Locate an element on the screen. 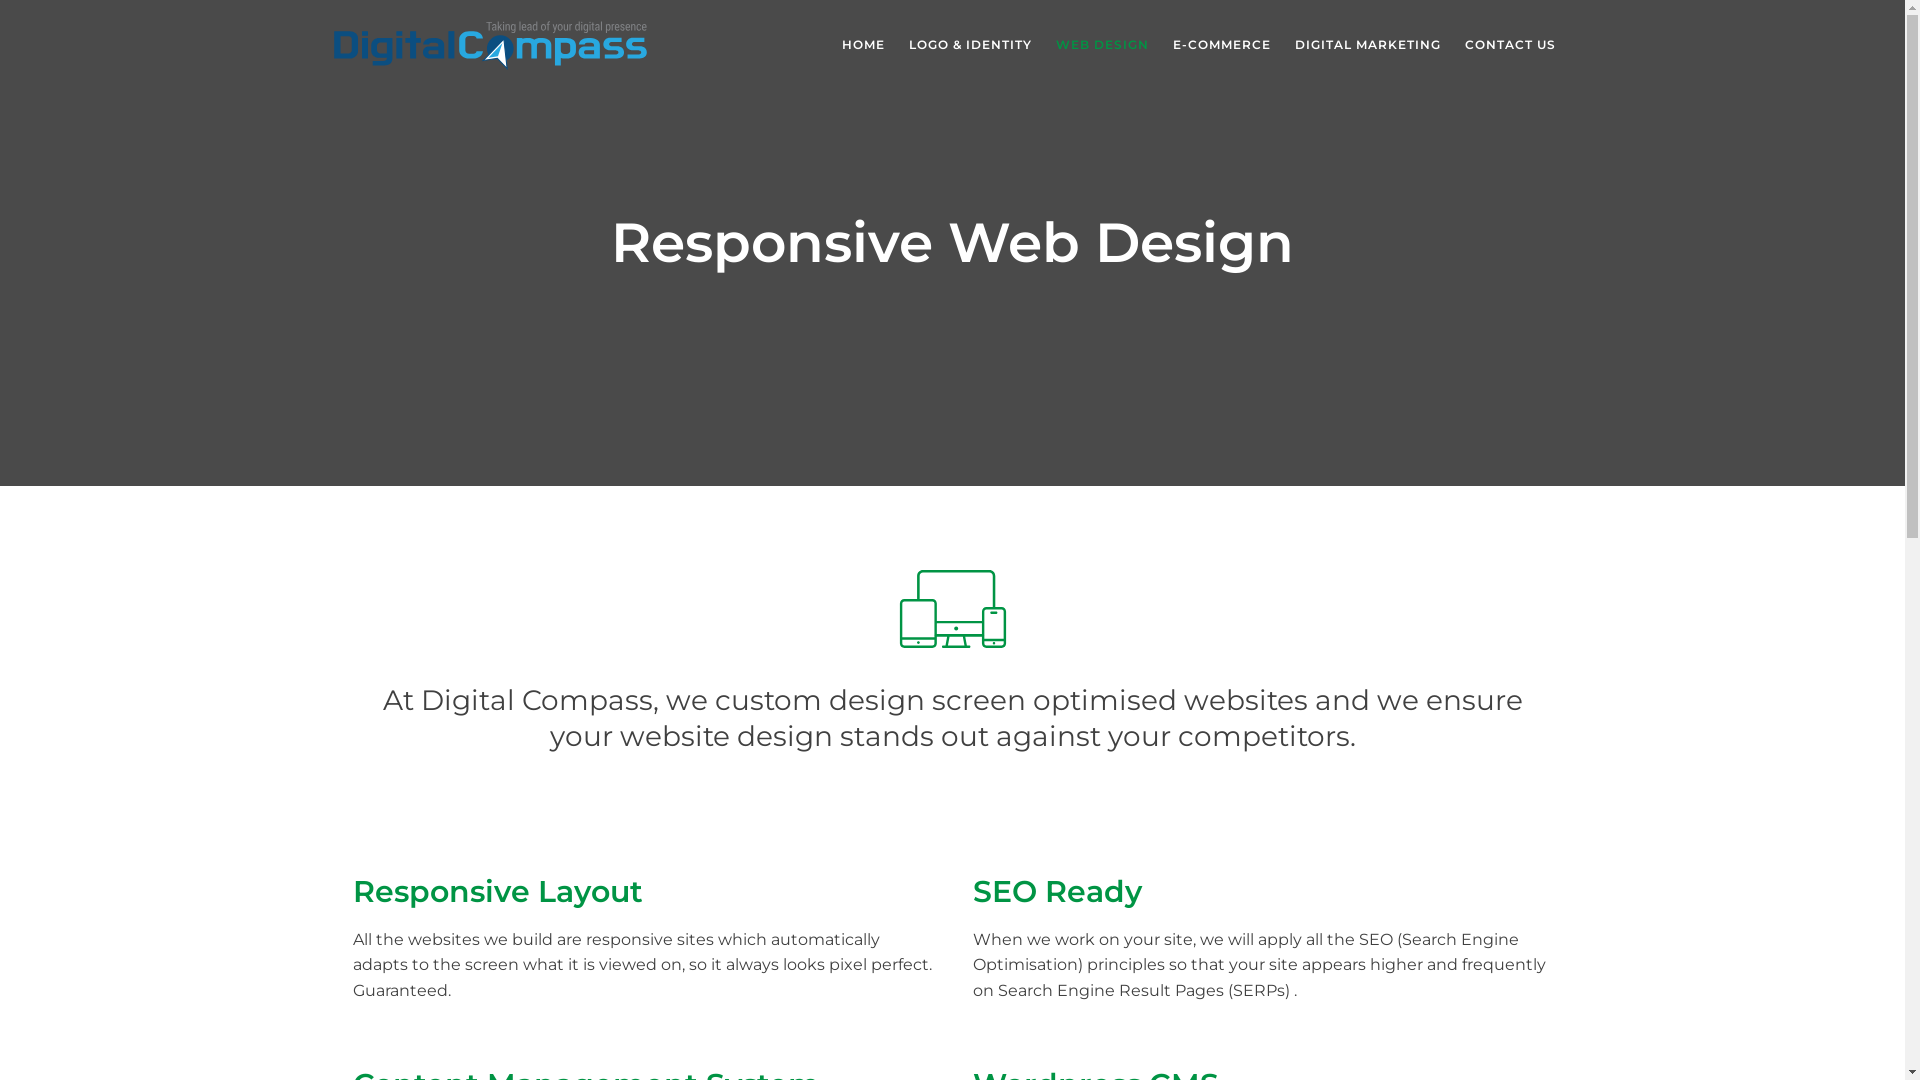 This screenshot has height=1080, width=1920. HOME is located at coordinates (864, 45).